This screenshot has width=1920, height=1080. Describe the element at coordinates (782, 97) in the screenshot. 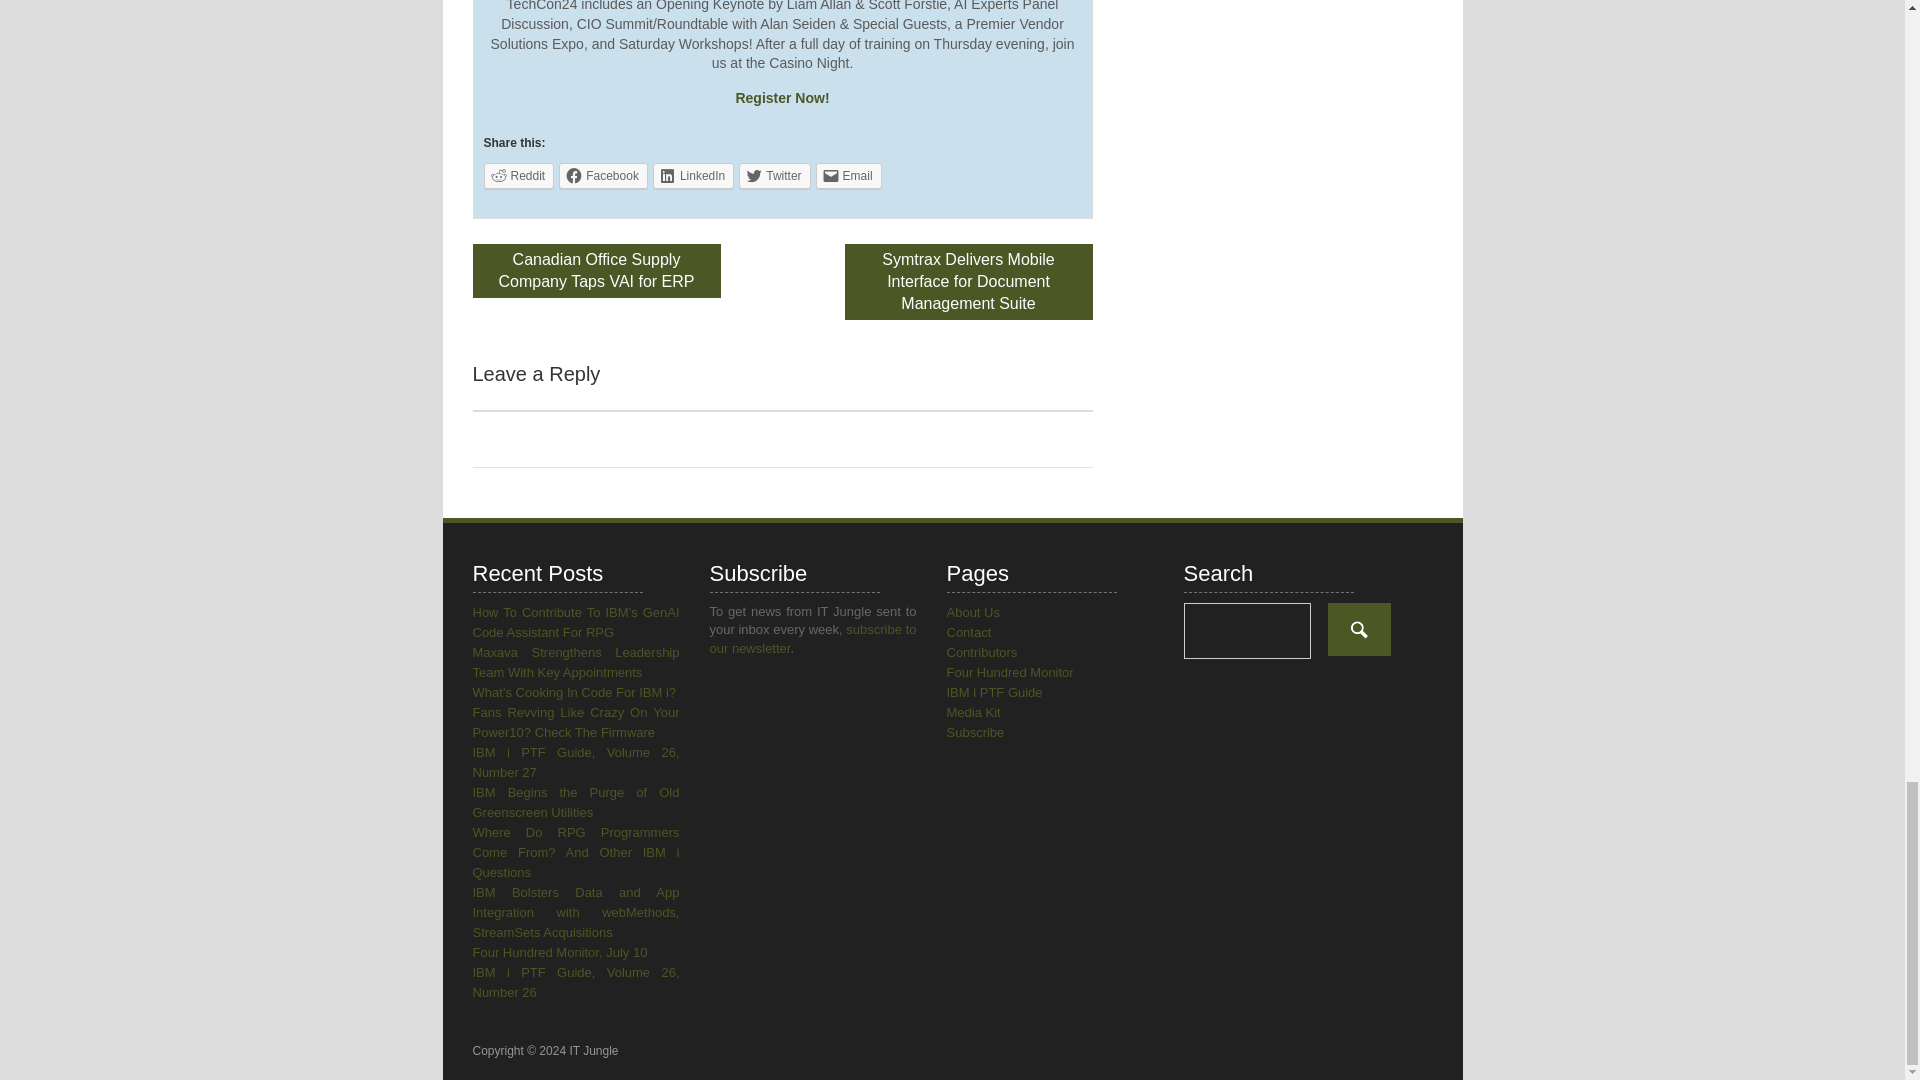

I see `Register Now!` at that location.